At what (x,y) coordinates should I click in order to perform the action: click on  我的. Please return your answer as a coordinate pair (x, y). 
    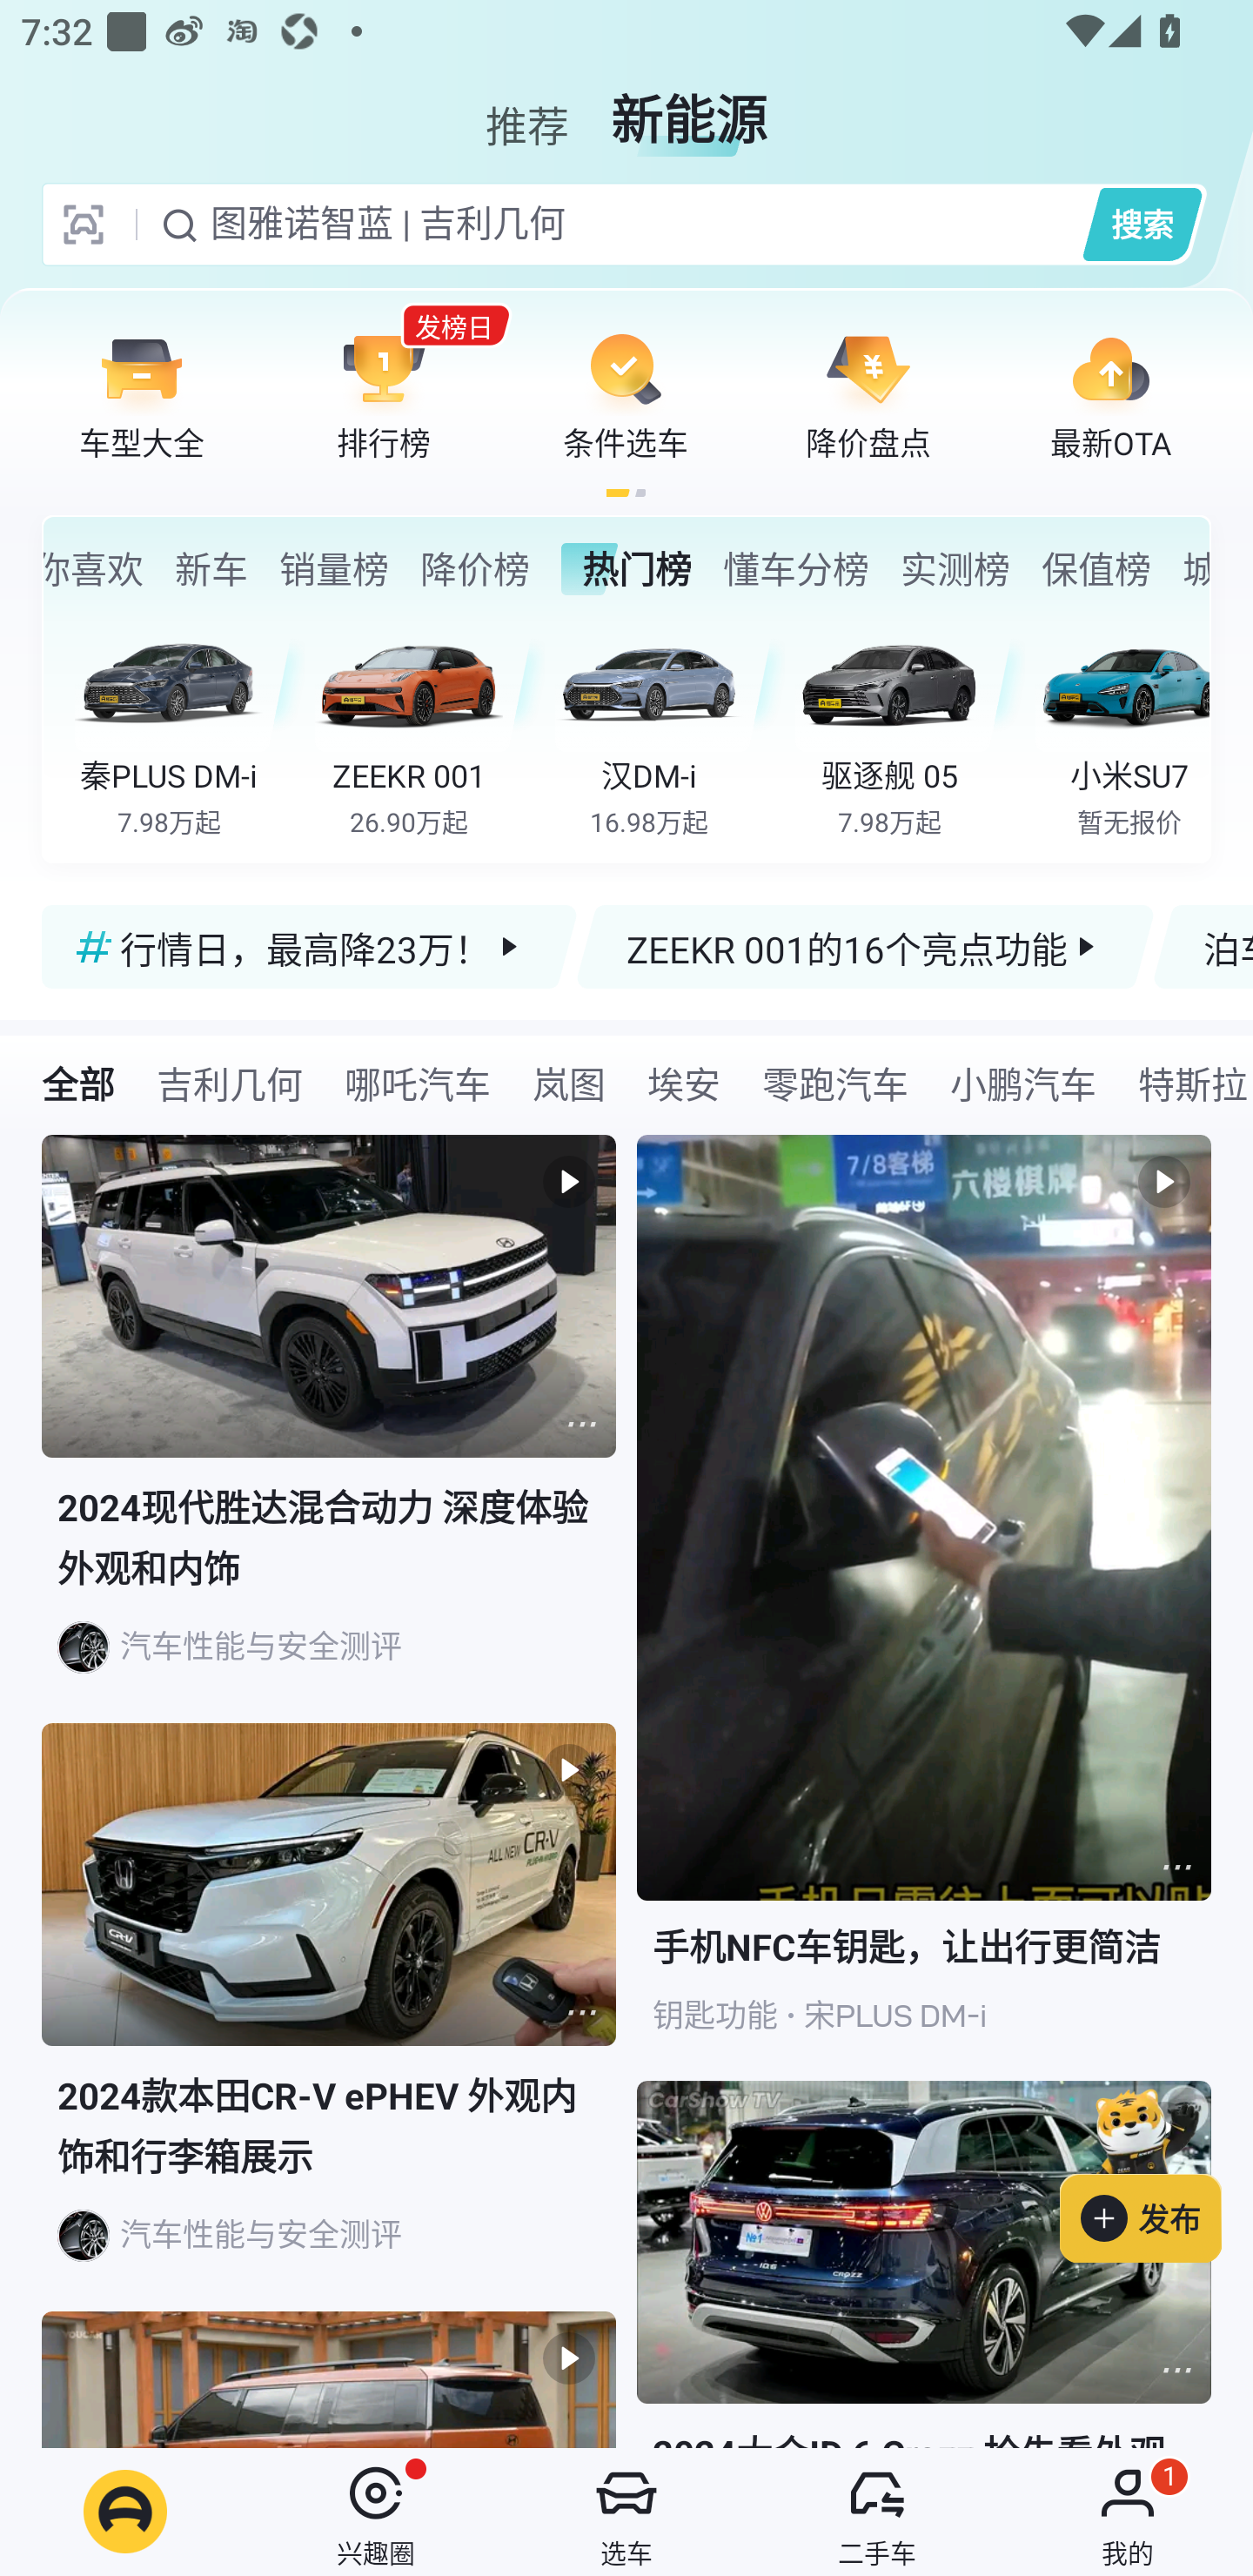
    Looking at the image, I should click on (1128, 2512).